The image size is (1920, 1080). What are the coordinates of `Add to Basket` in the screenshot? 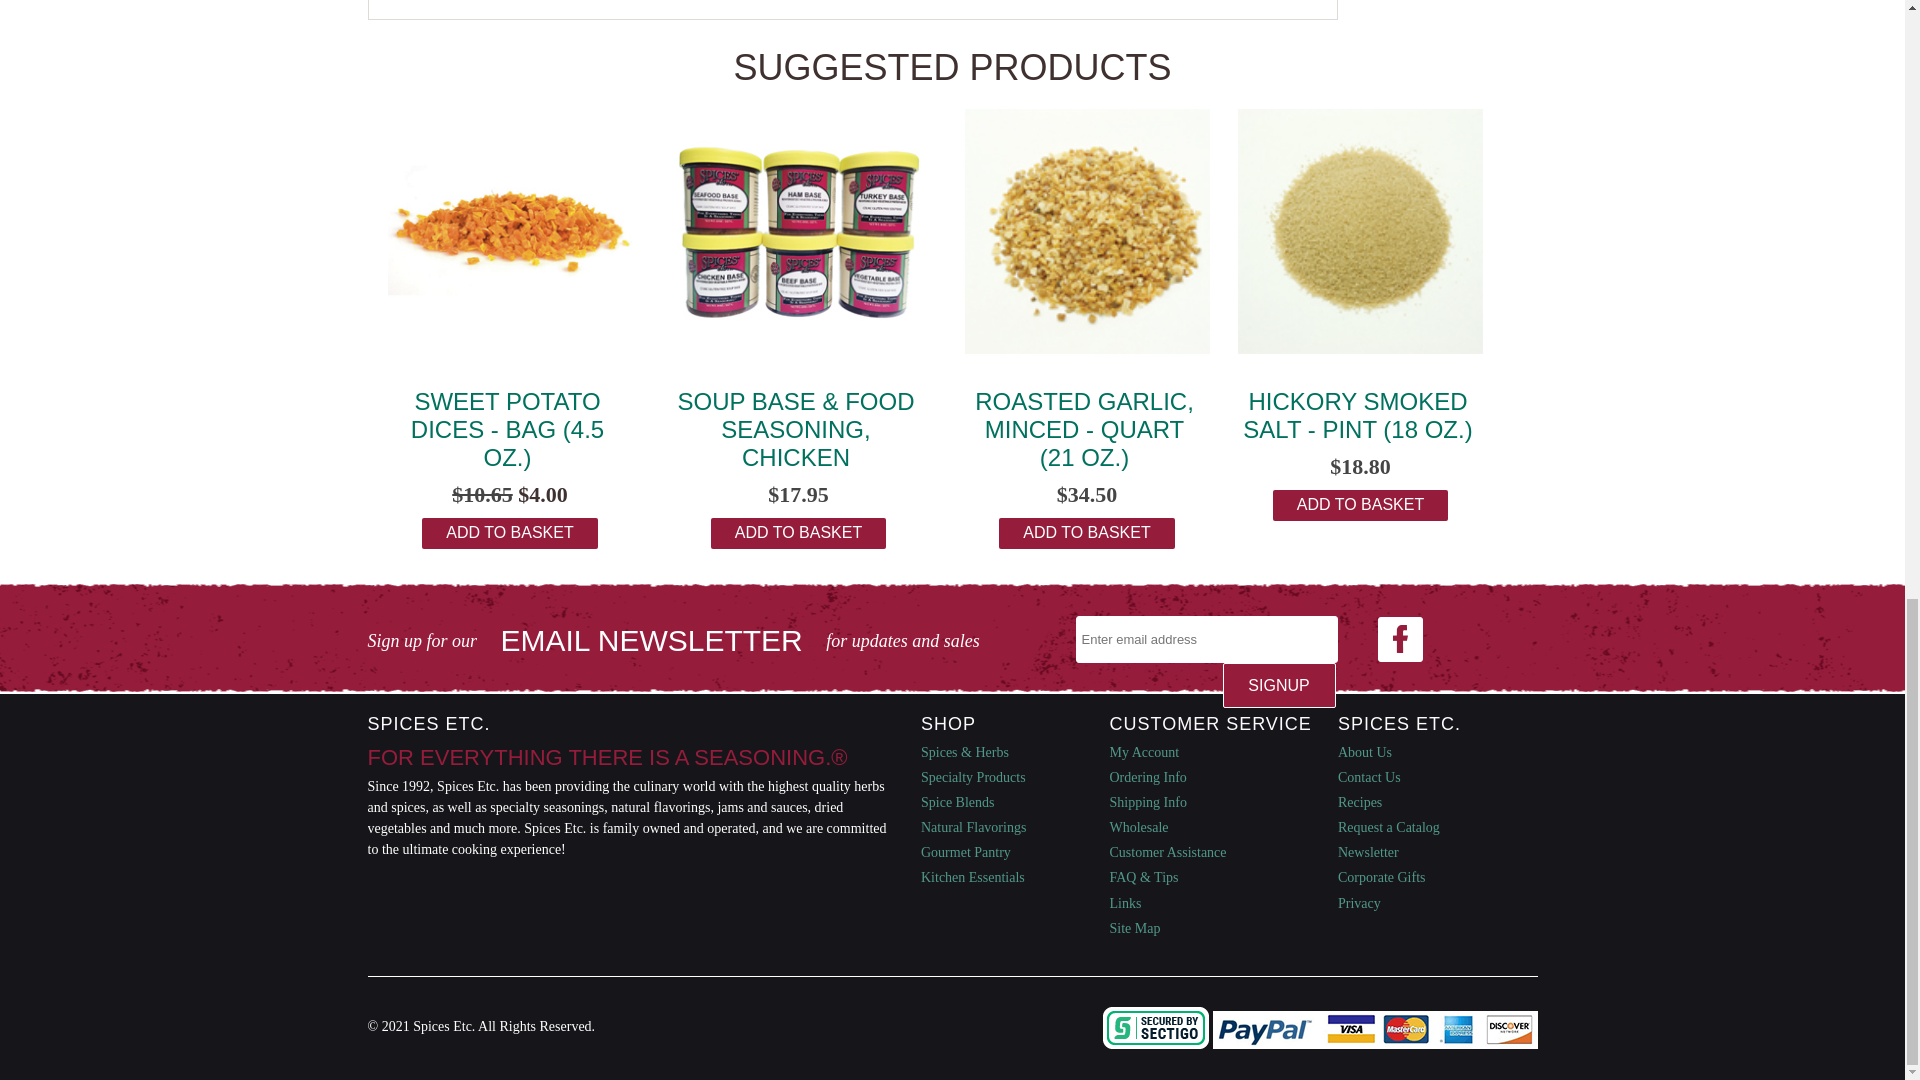 It's located at (1360, 505).